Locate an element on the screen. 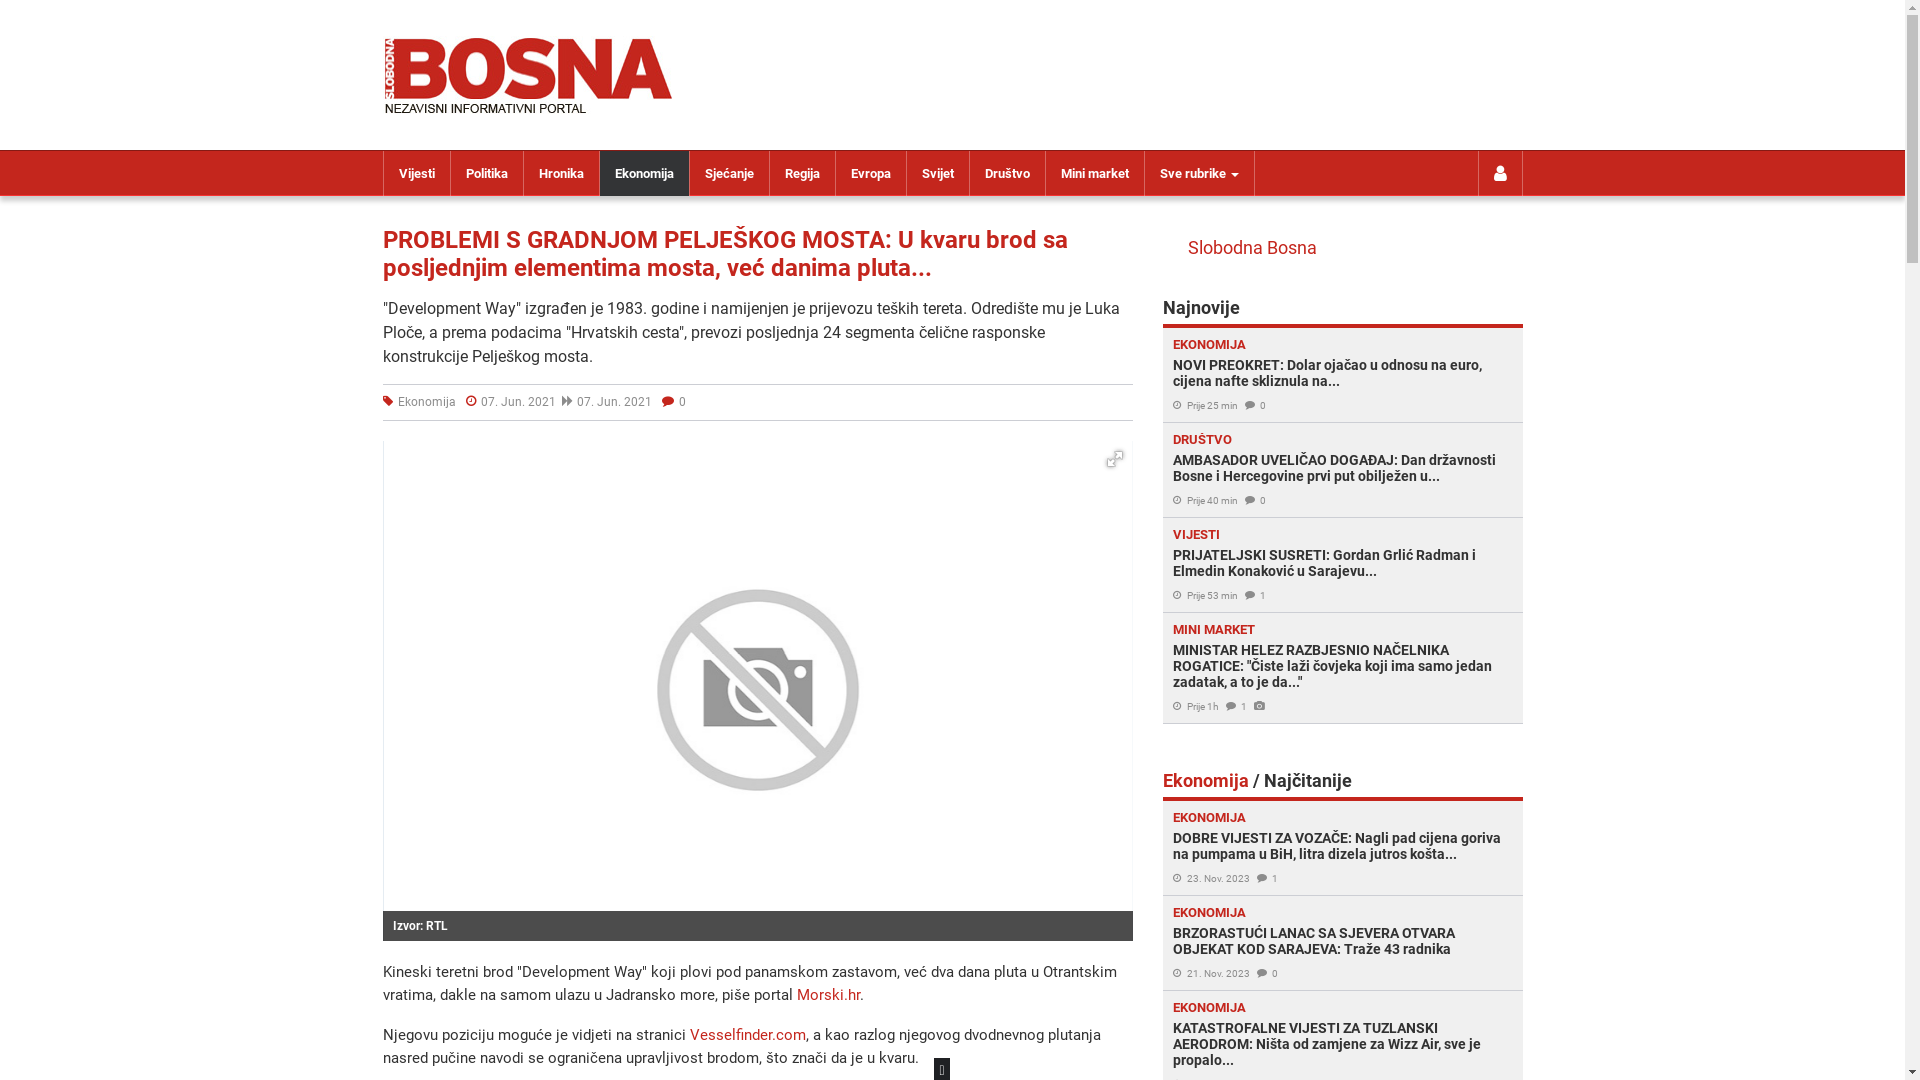 The height and width of the screenshot is (1080, 1920). Morski.hr is located at coordinates (828, 995).